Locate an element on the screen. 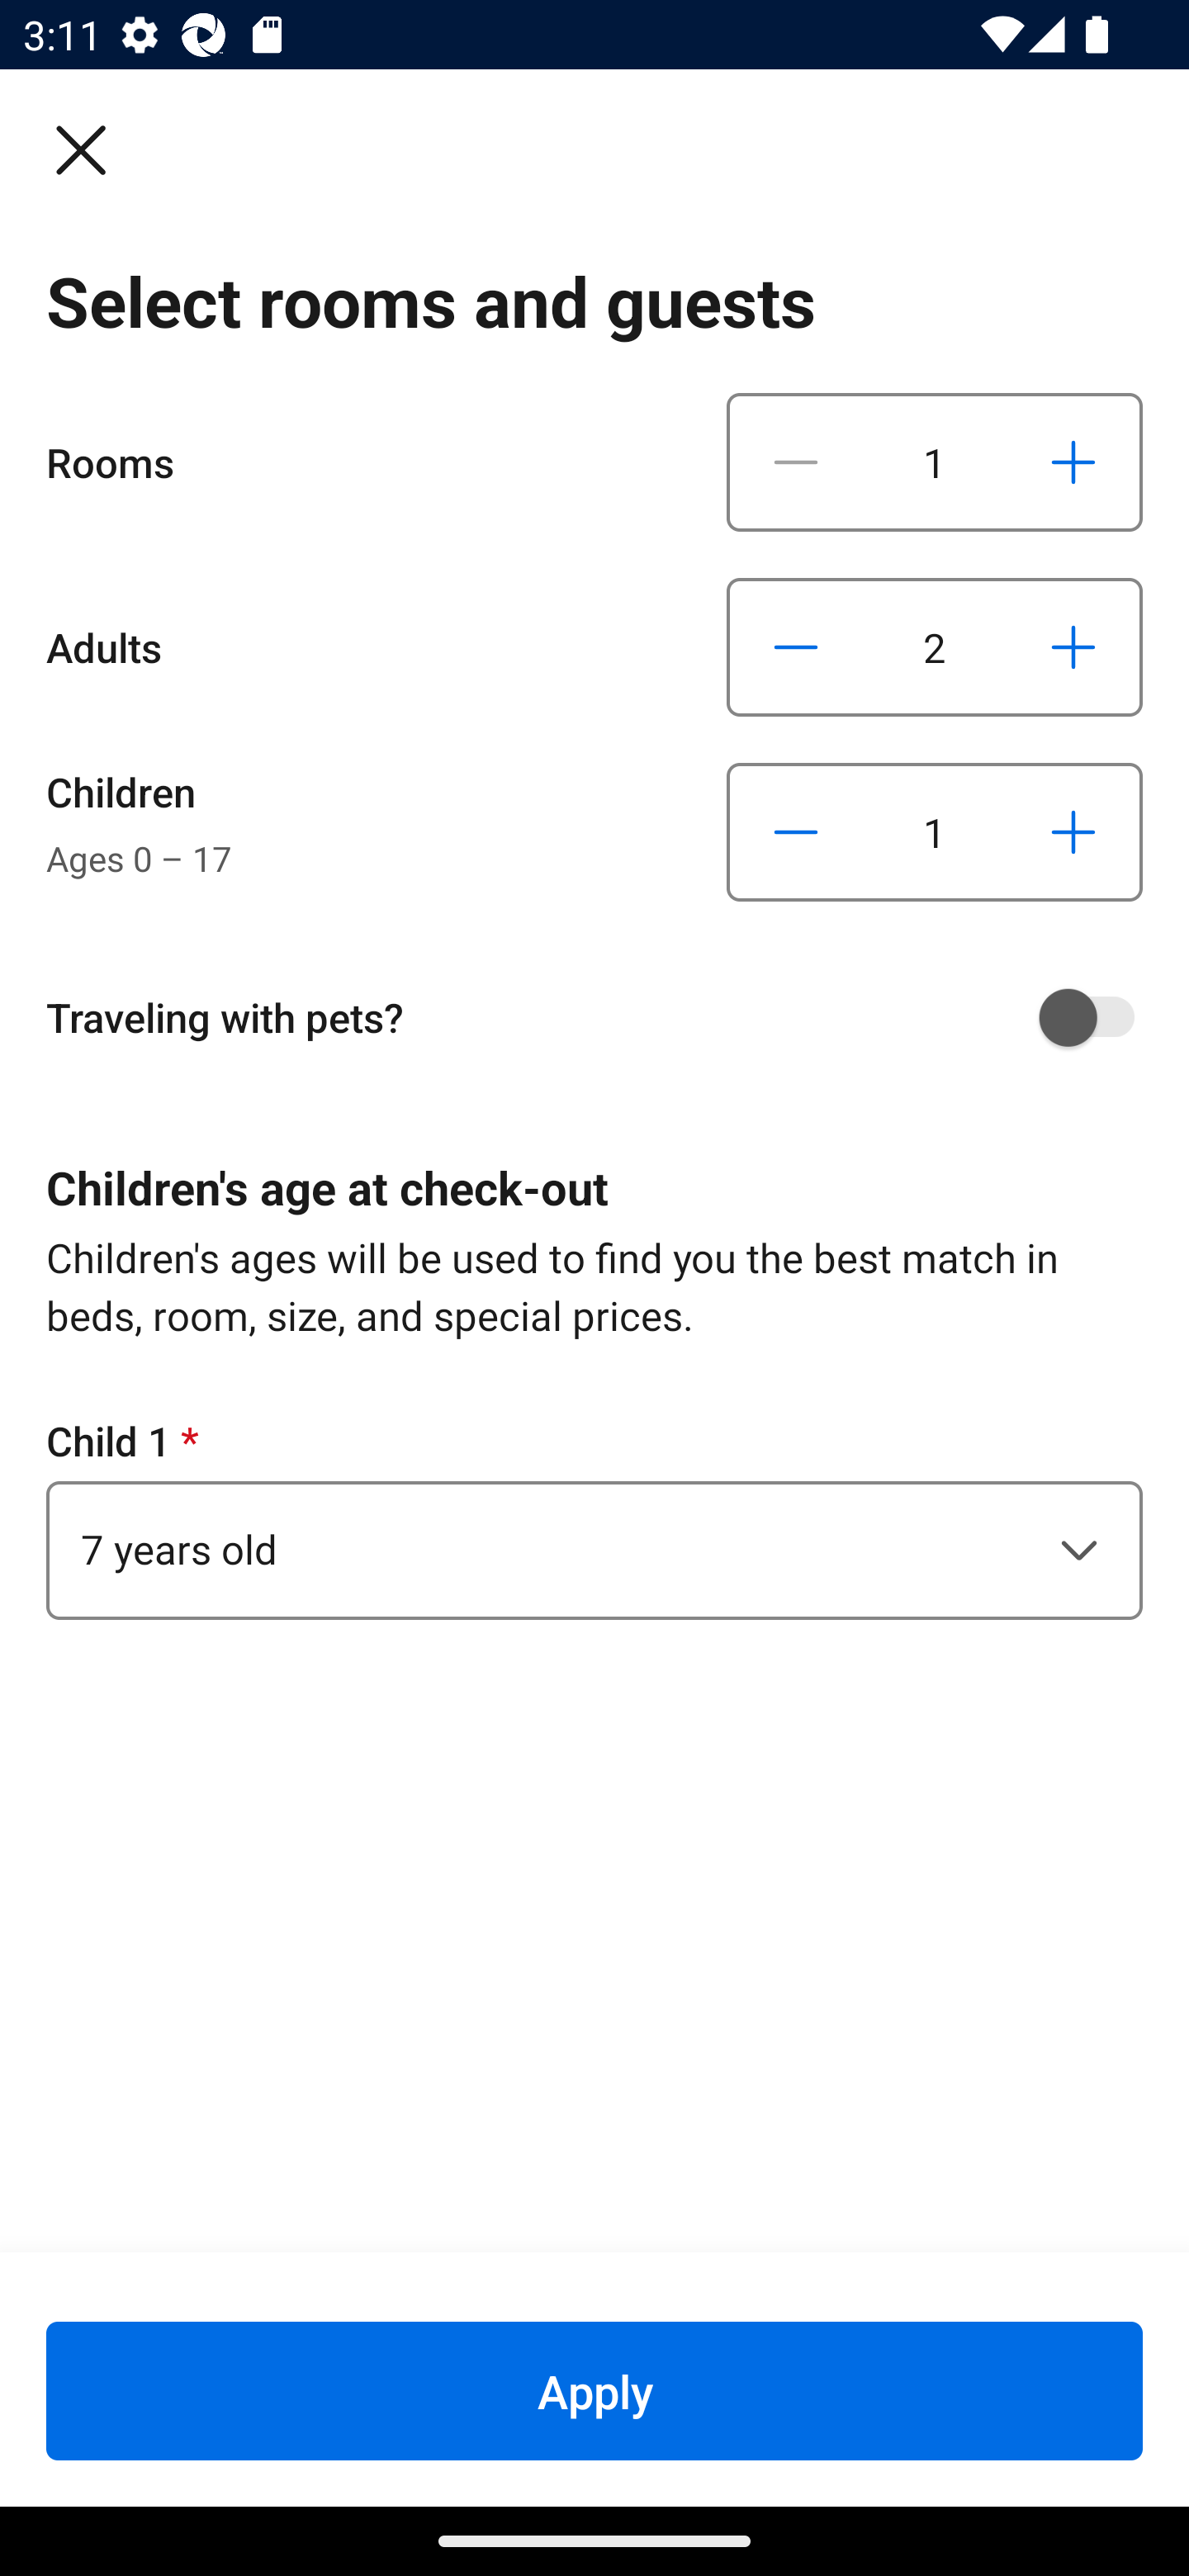 This screenshot has width=1189, height=2576. Decrease is located at coordinates (796, 646).